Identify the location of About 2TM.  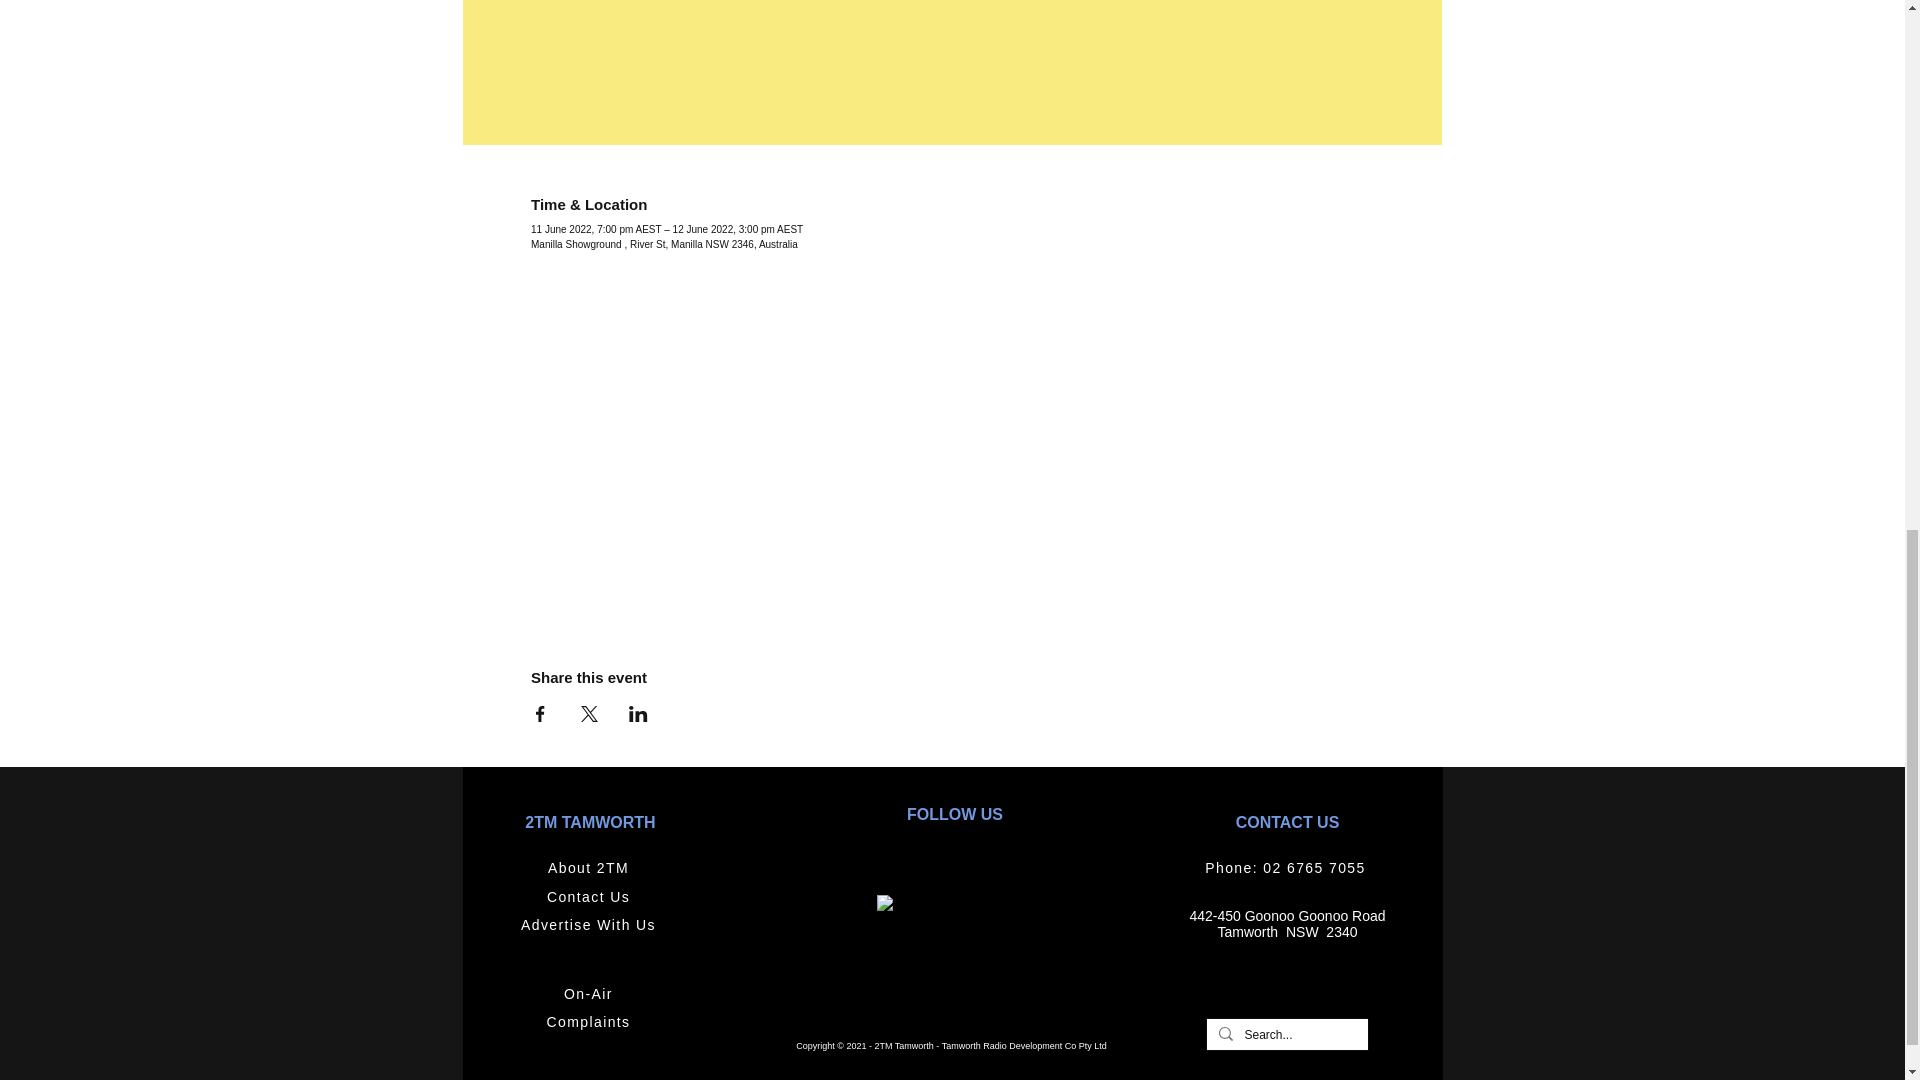
(590, 868).